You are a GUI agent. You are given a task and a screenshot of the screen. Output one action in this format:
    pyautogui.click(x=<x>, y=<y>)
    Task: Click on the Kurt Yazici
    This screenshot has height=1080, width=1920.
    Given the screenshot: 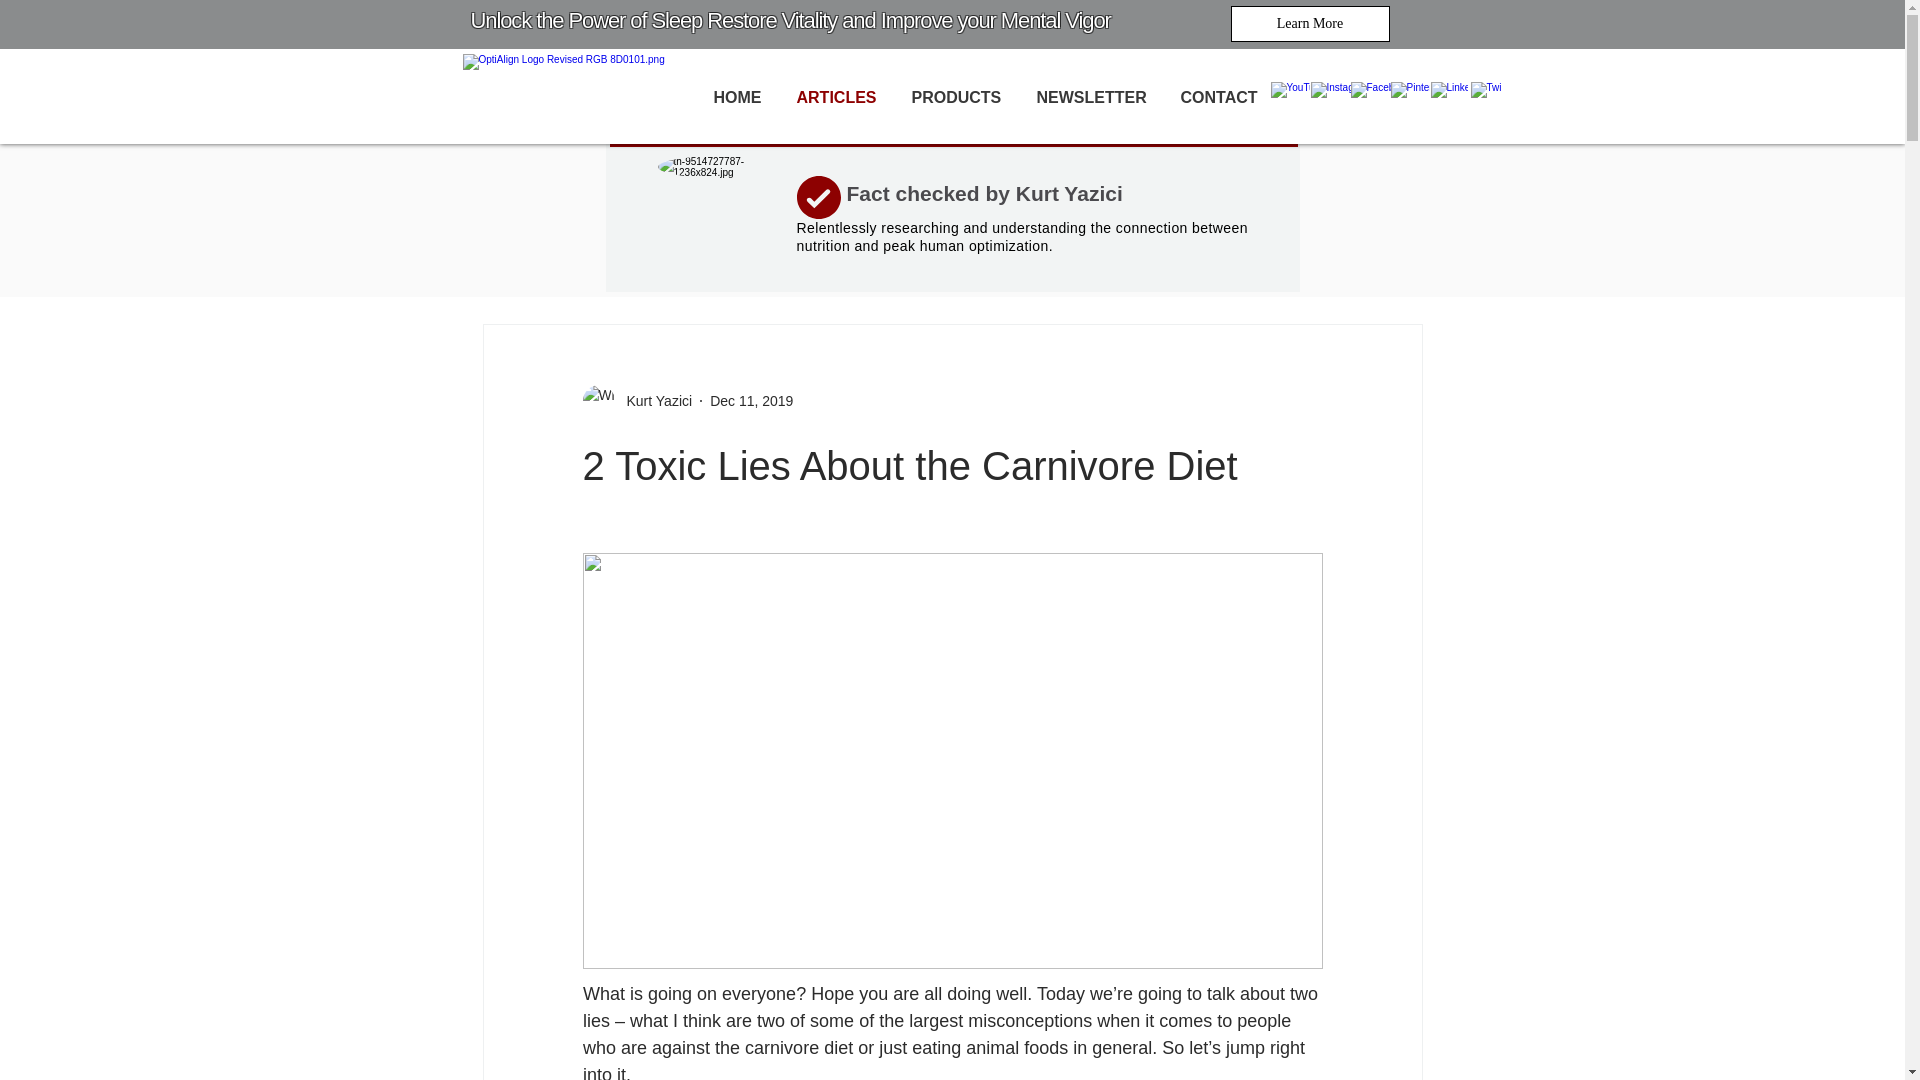 What is the action you would take?
    pyautogui.click(x=636, y=400)
    